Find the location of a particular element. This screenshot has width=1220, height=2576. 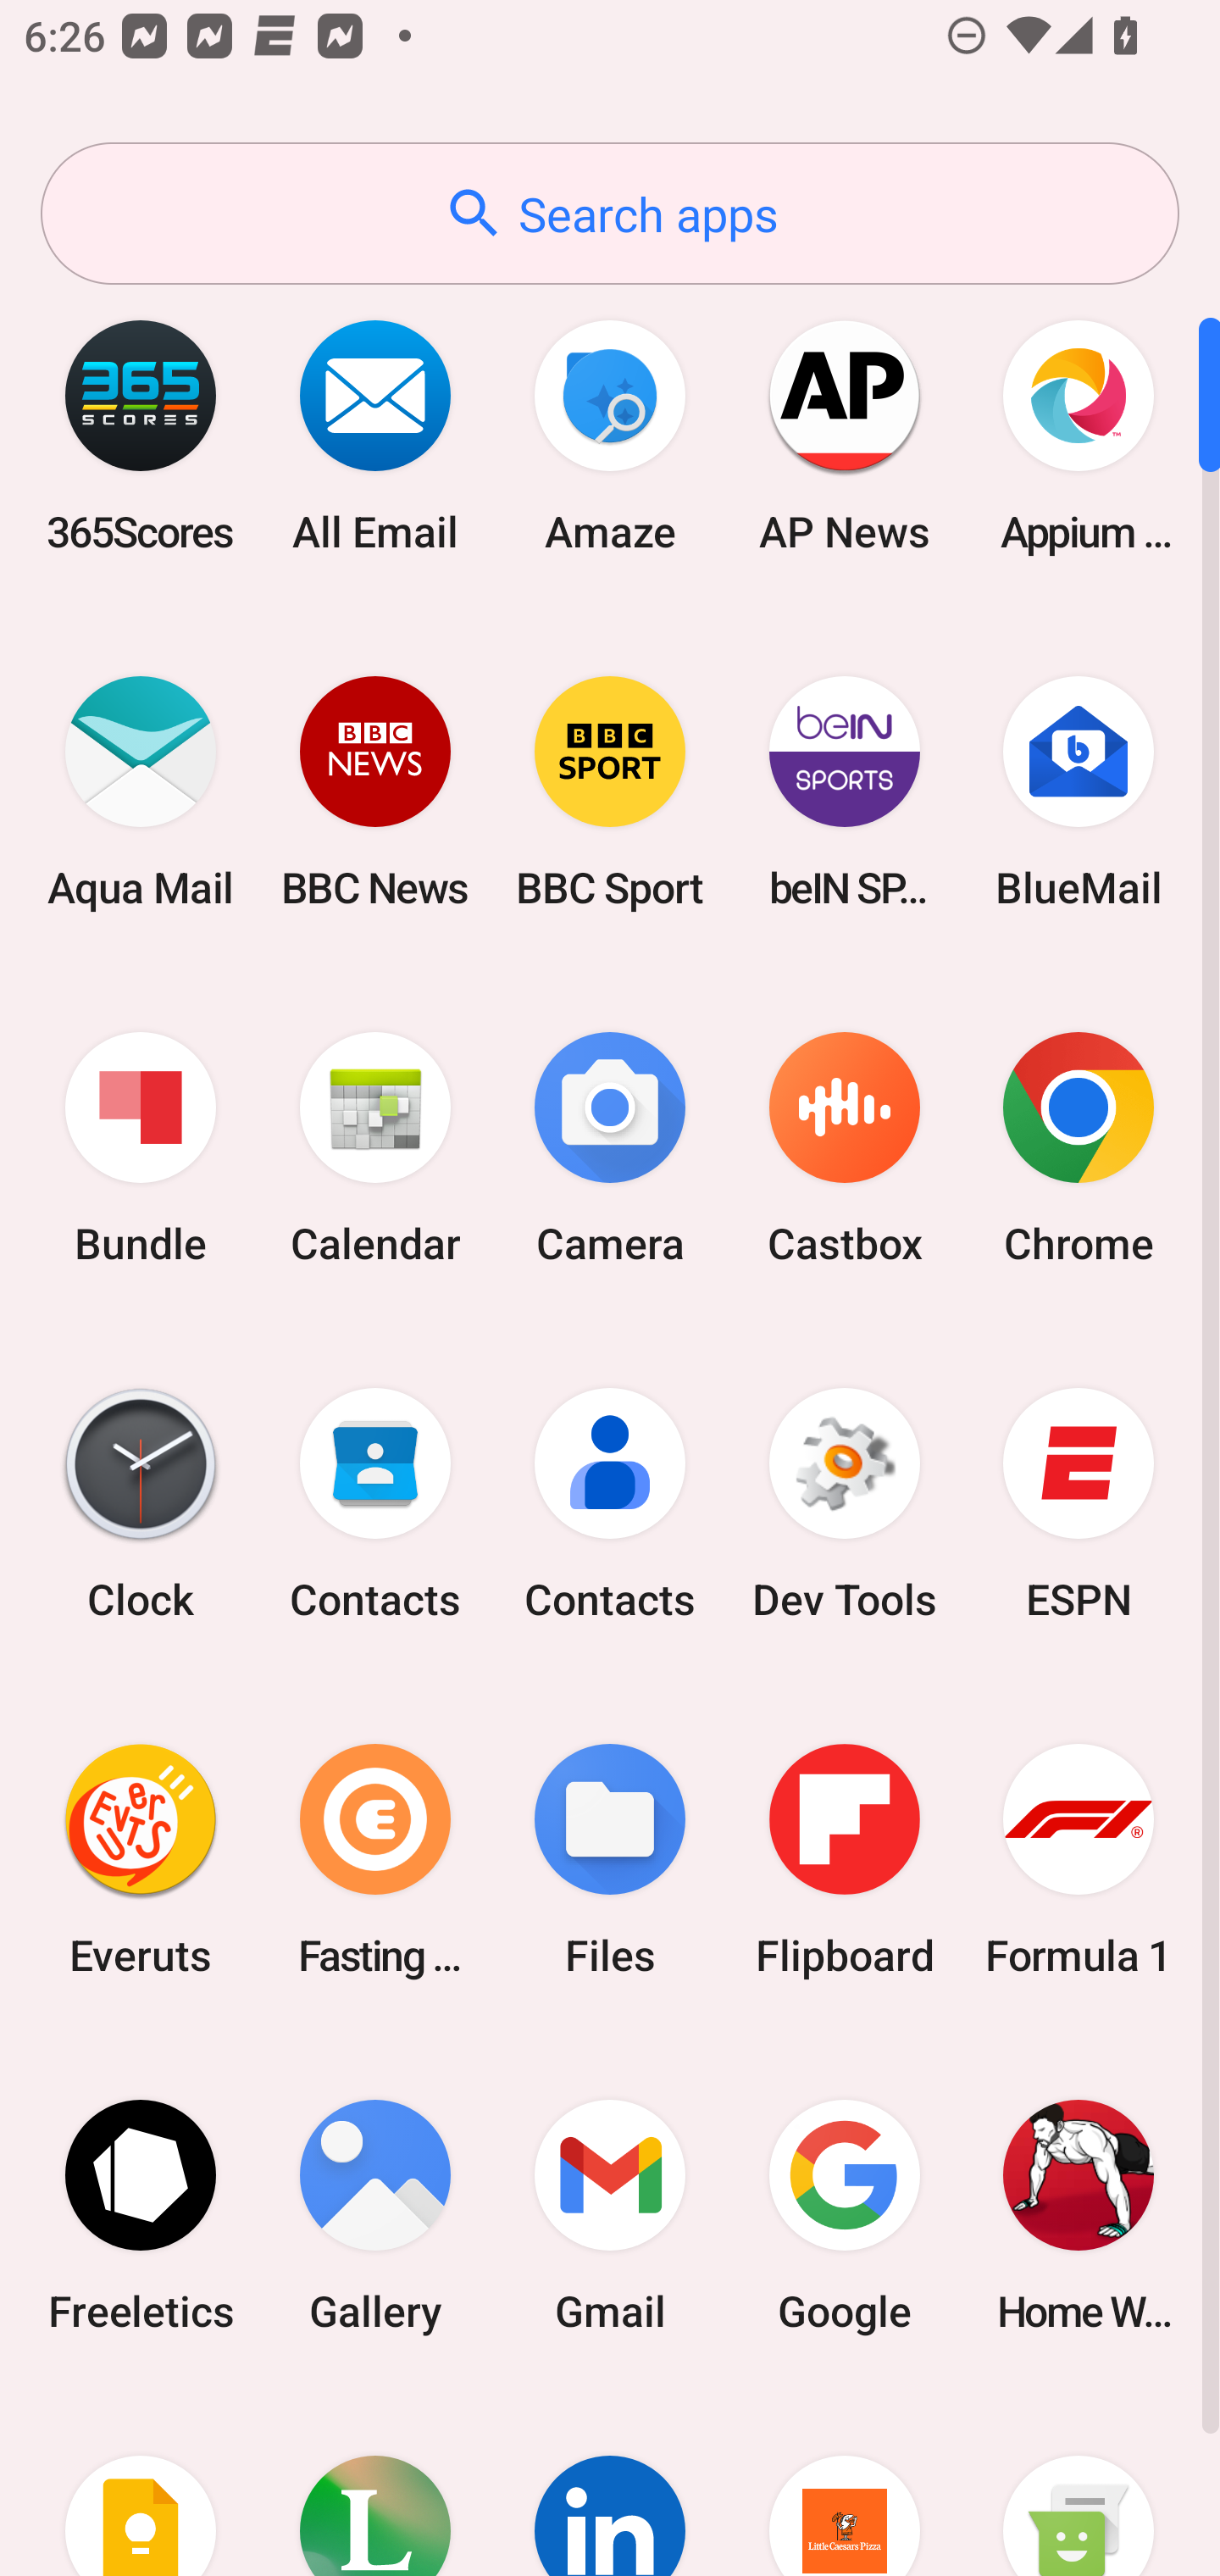

Chrome is located at coordinates (1079, 1149).